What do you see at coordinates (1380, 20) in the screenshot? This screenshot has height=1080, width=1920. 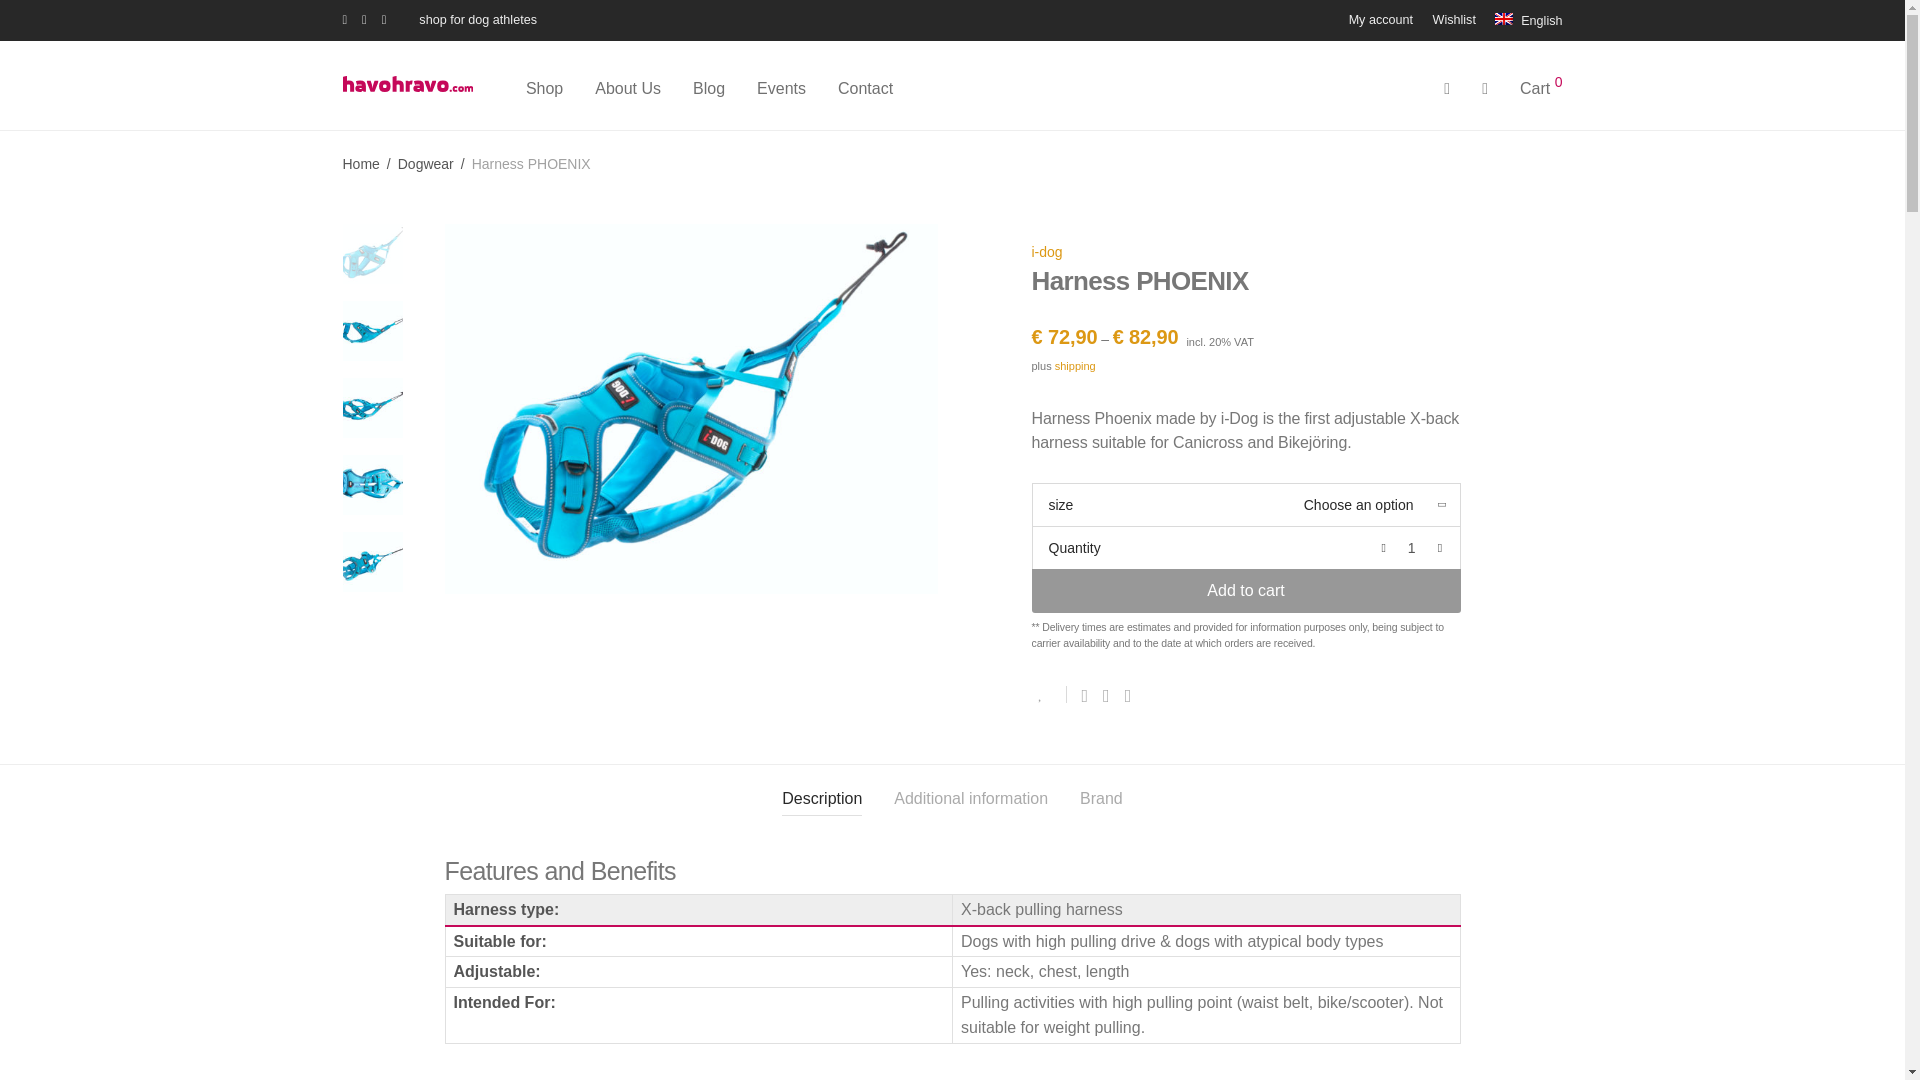 I see `My account` at bounding box center [1380, 20].